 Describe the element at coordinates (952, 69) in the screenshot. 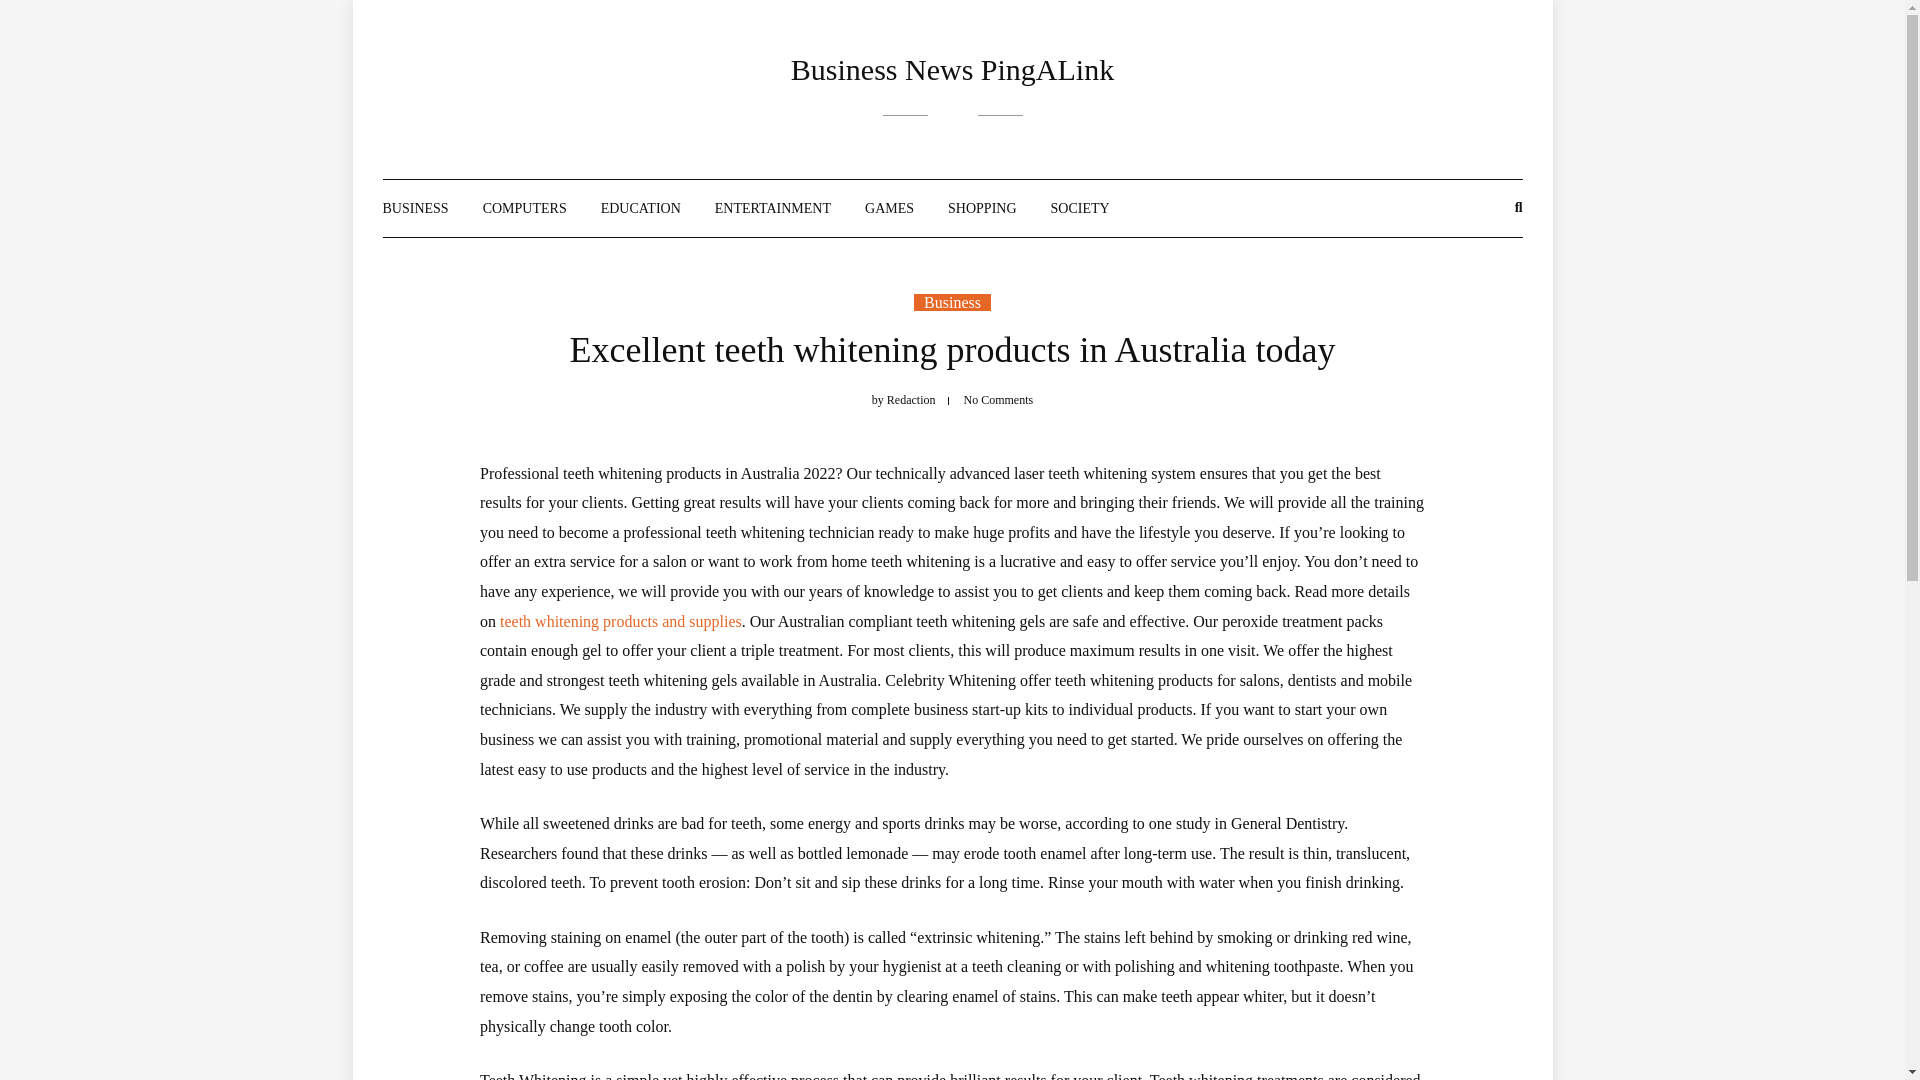

I see `Business News PingALink` at that location.